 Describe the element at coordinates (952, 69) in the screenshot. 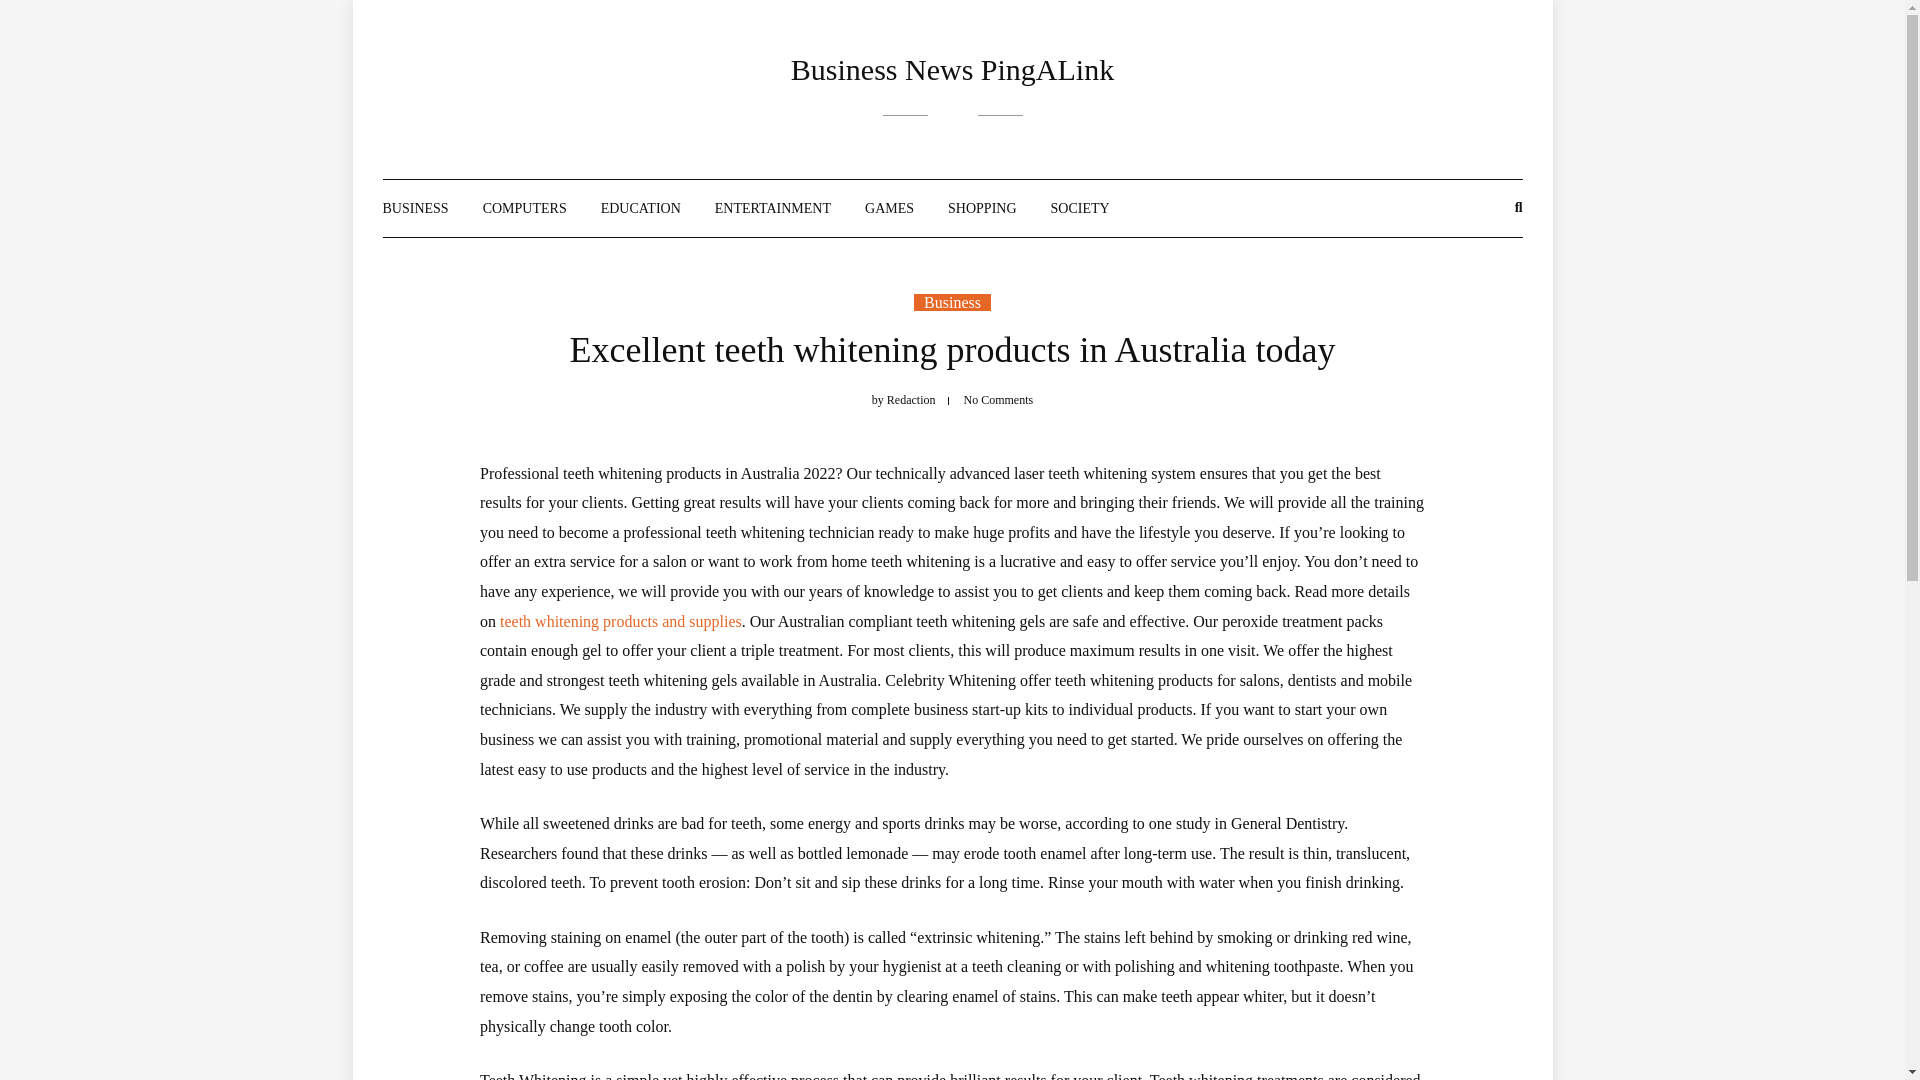

I see `Business News PingALink` at that location.